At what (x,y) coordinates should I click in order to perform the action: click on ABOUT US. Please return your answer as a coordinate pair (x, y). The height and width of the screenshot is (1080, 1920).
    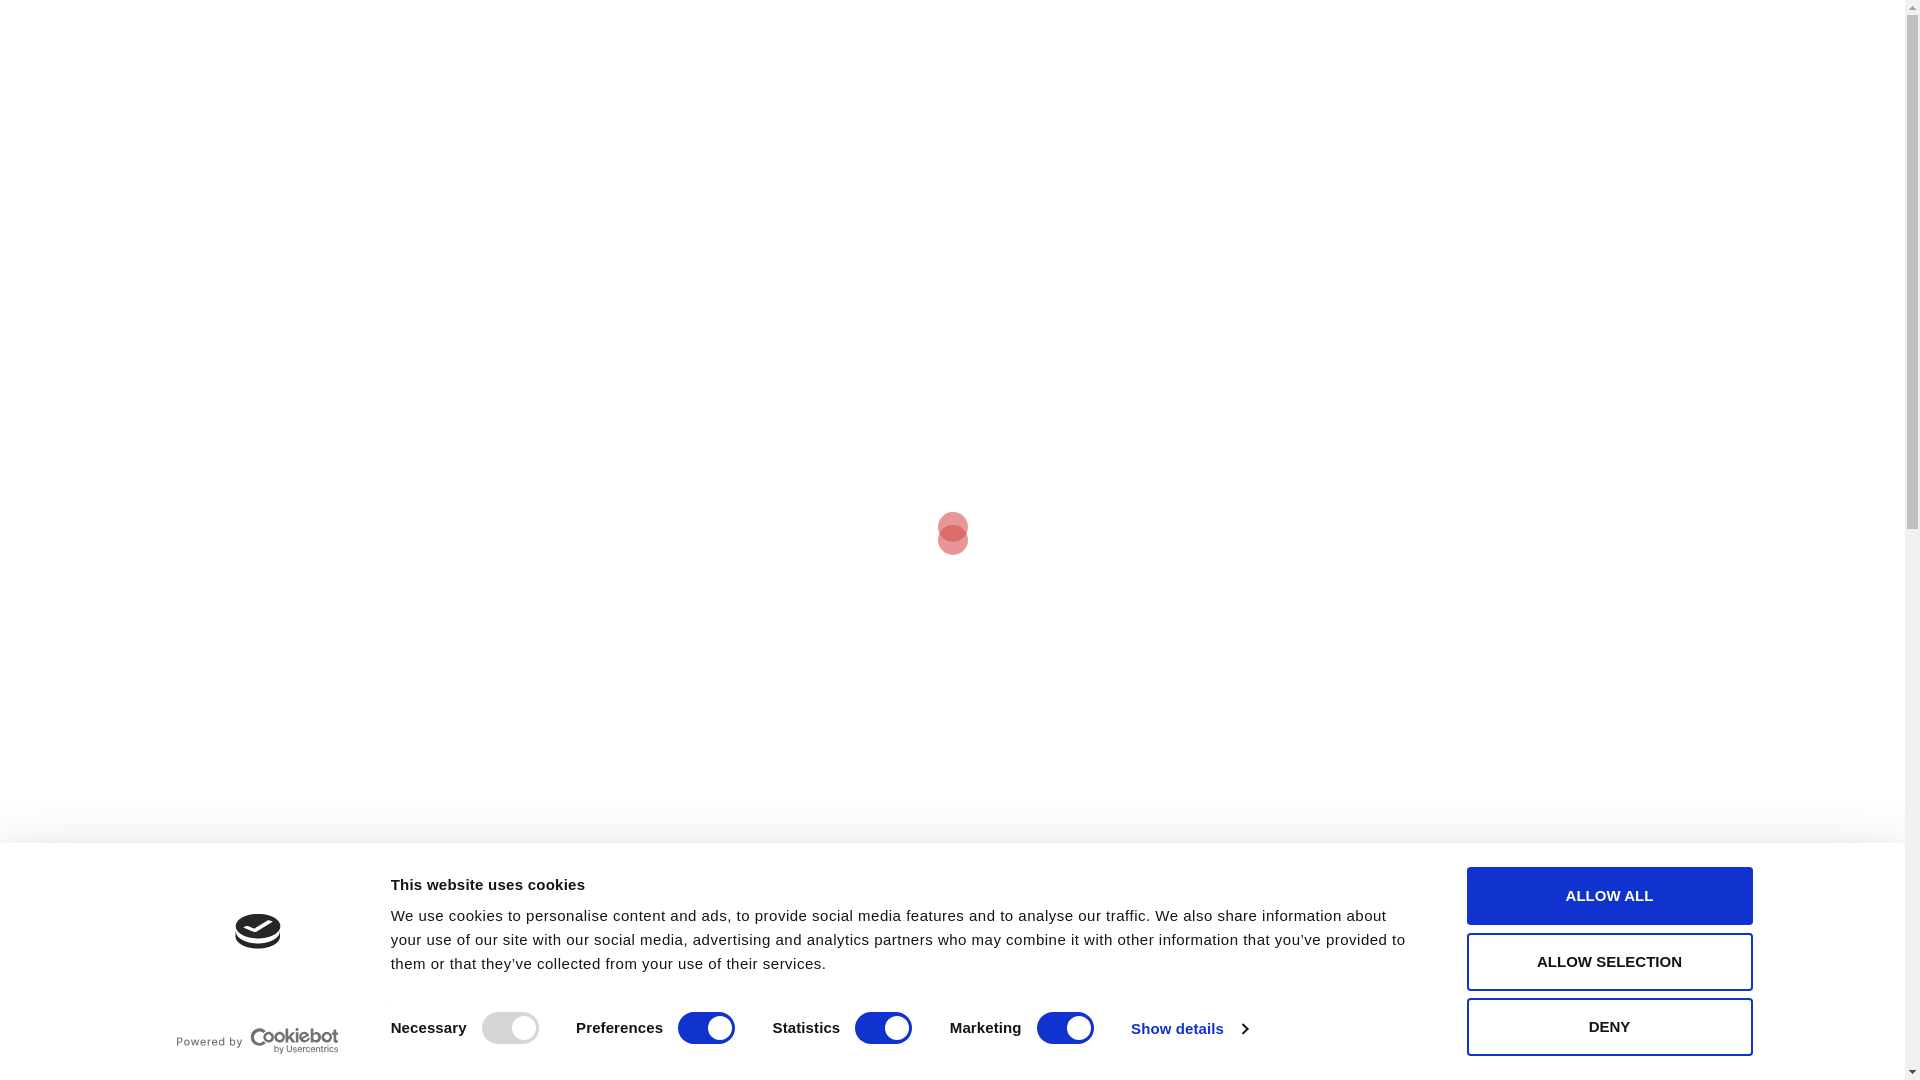
    Looking at the image, I should click on (1130, 32).